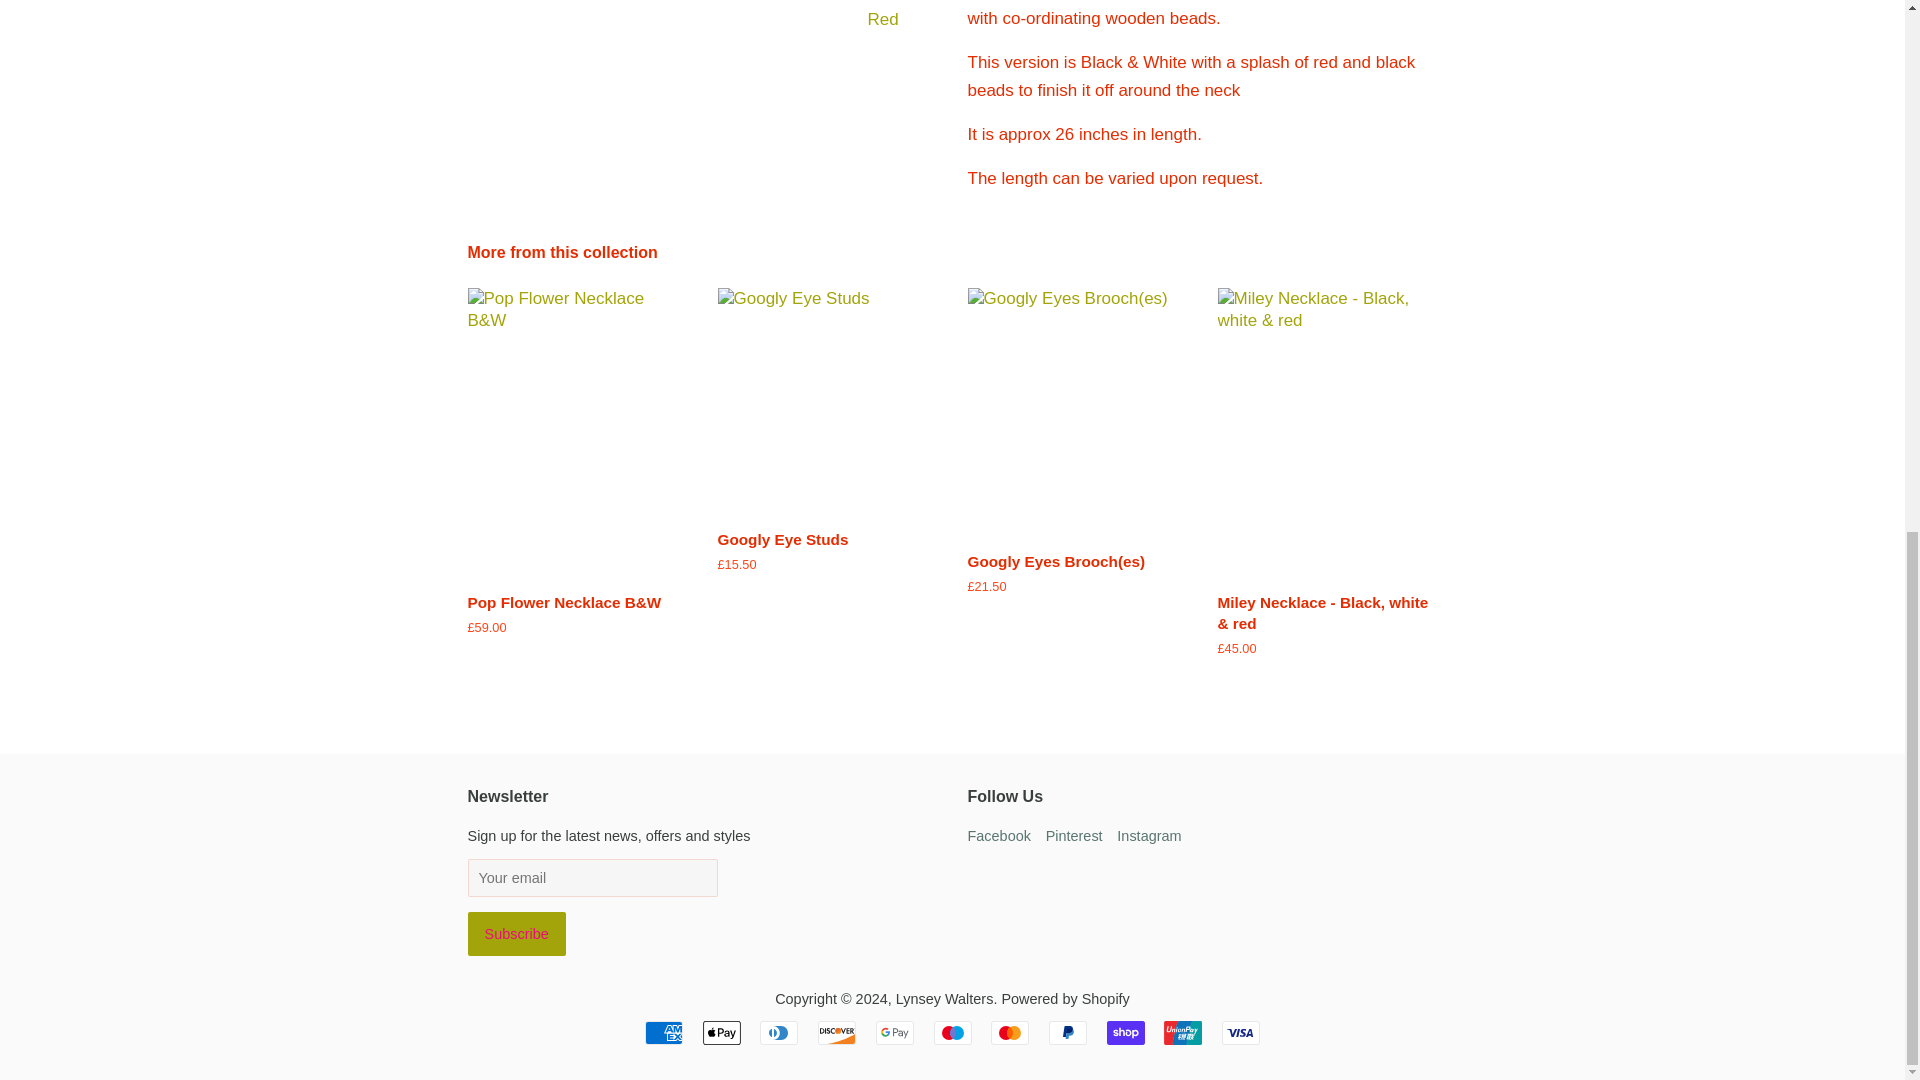  What do you see at coordinates (1074, 836) in the screenshot?
I see `Lynsey Walters on Pinterest` at bounding box center [1074, 836].